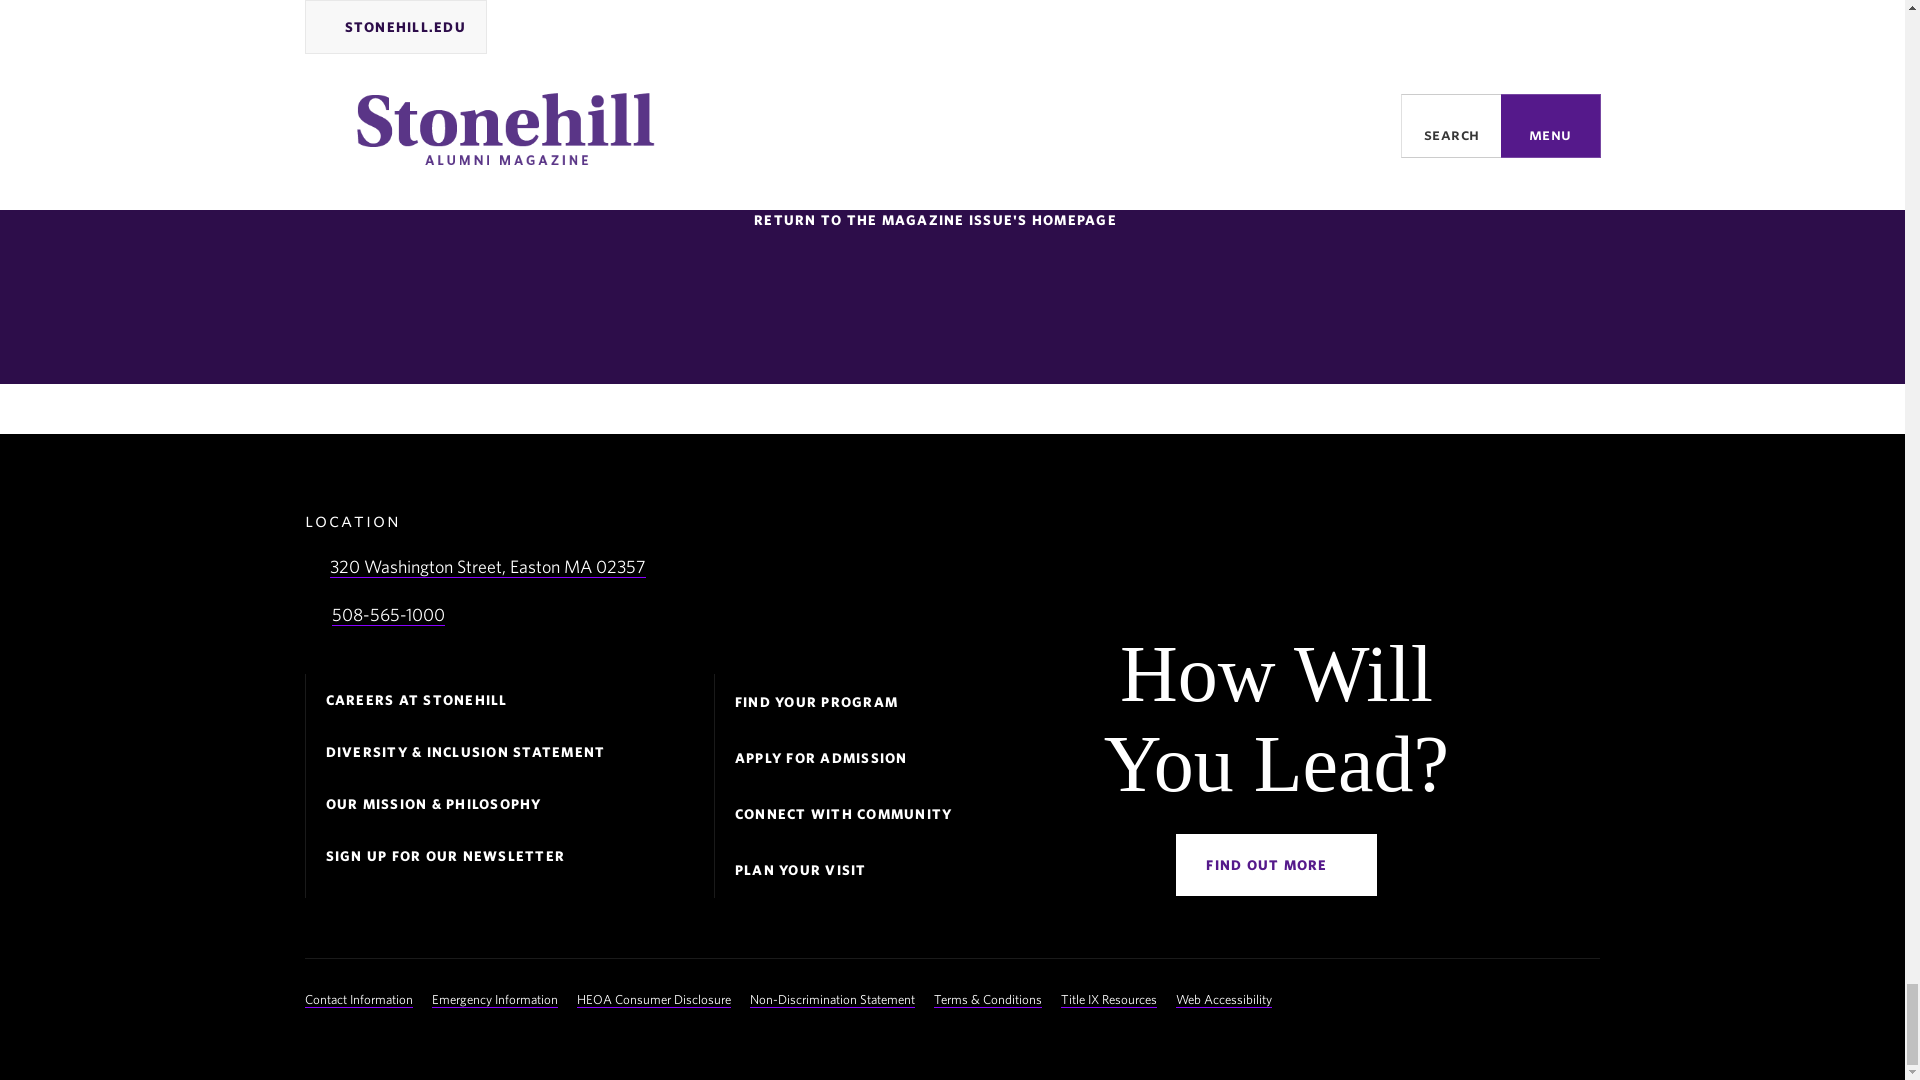 This screenshot has width=1920, height=1080. I want to click on RETURN TO THE MAGAZINE ISSUE'S HOMEPAGE, so click(944, 220).